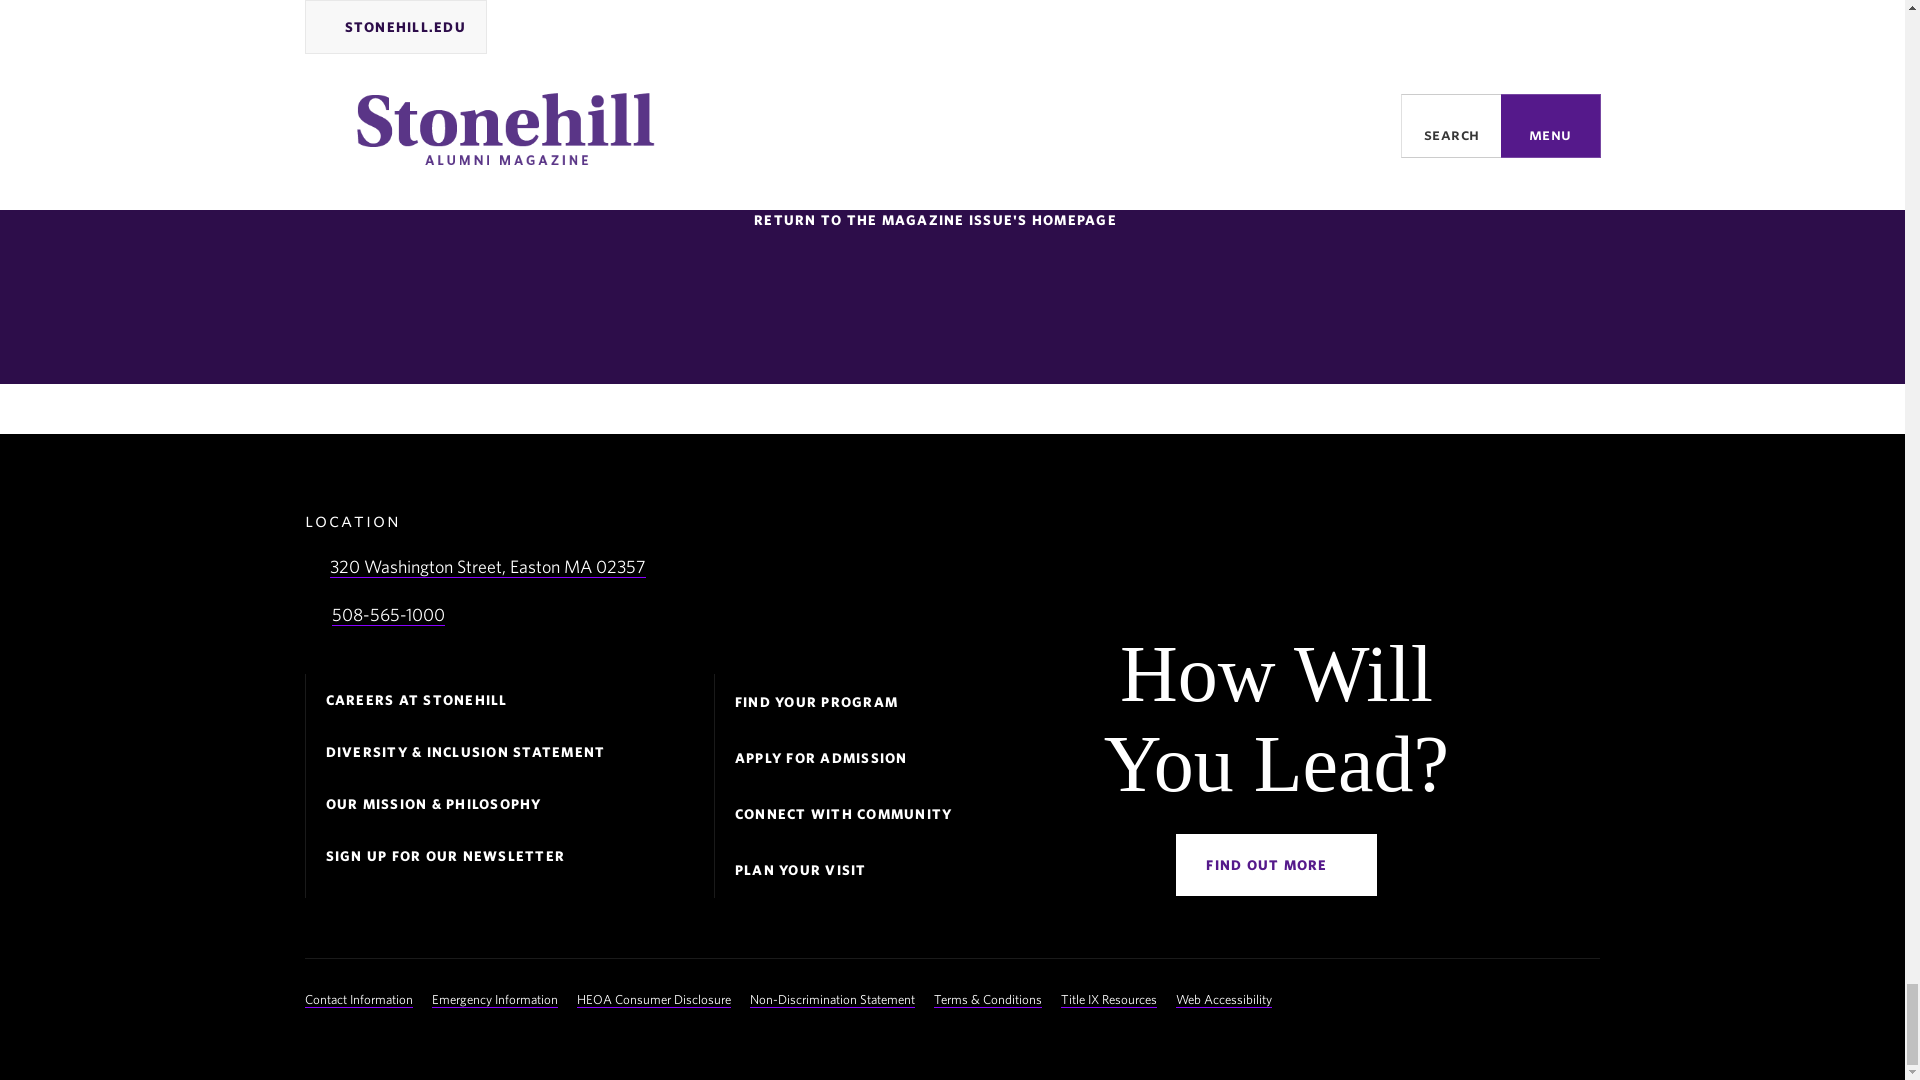 This screenshot has width=1920, height=1080. I want to click on RETURN TO THE MAGAZINE ISSUE'S HOMEPAGE, so click(944, 220).